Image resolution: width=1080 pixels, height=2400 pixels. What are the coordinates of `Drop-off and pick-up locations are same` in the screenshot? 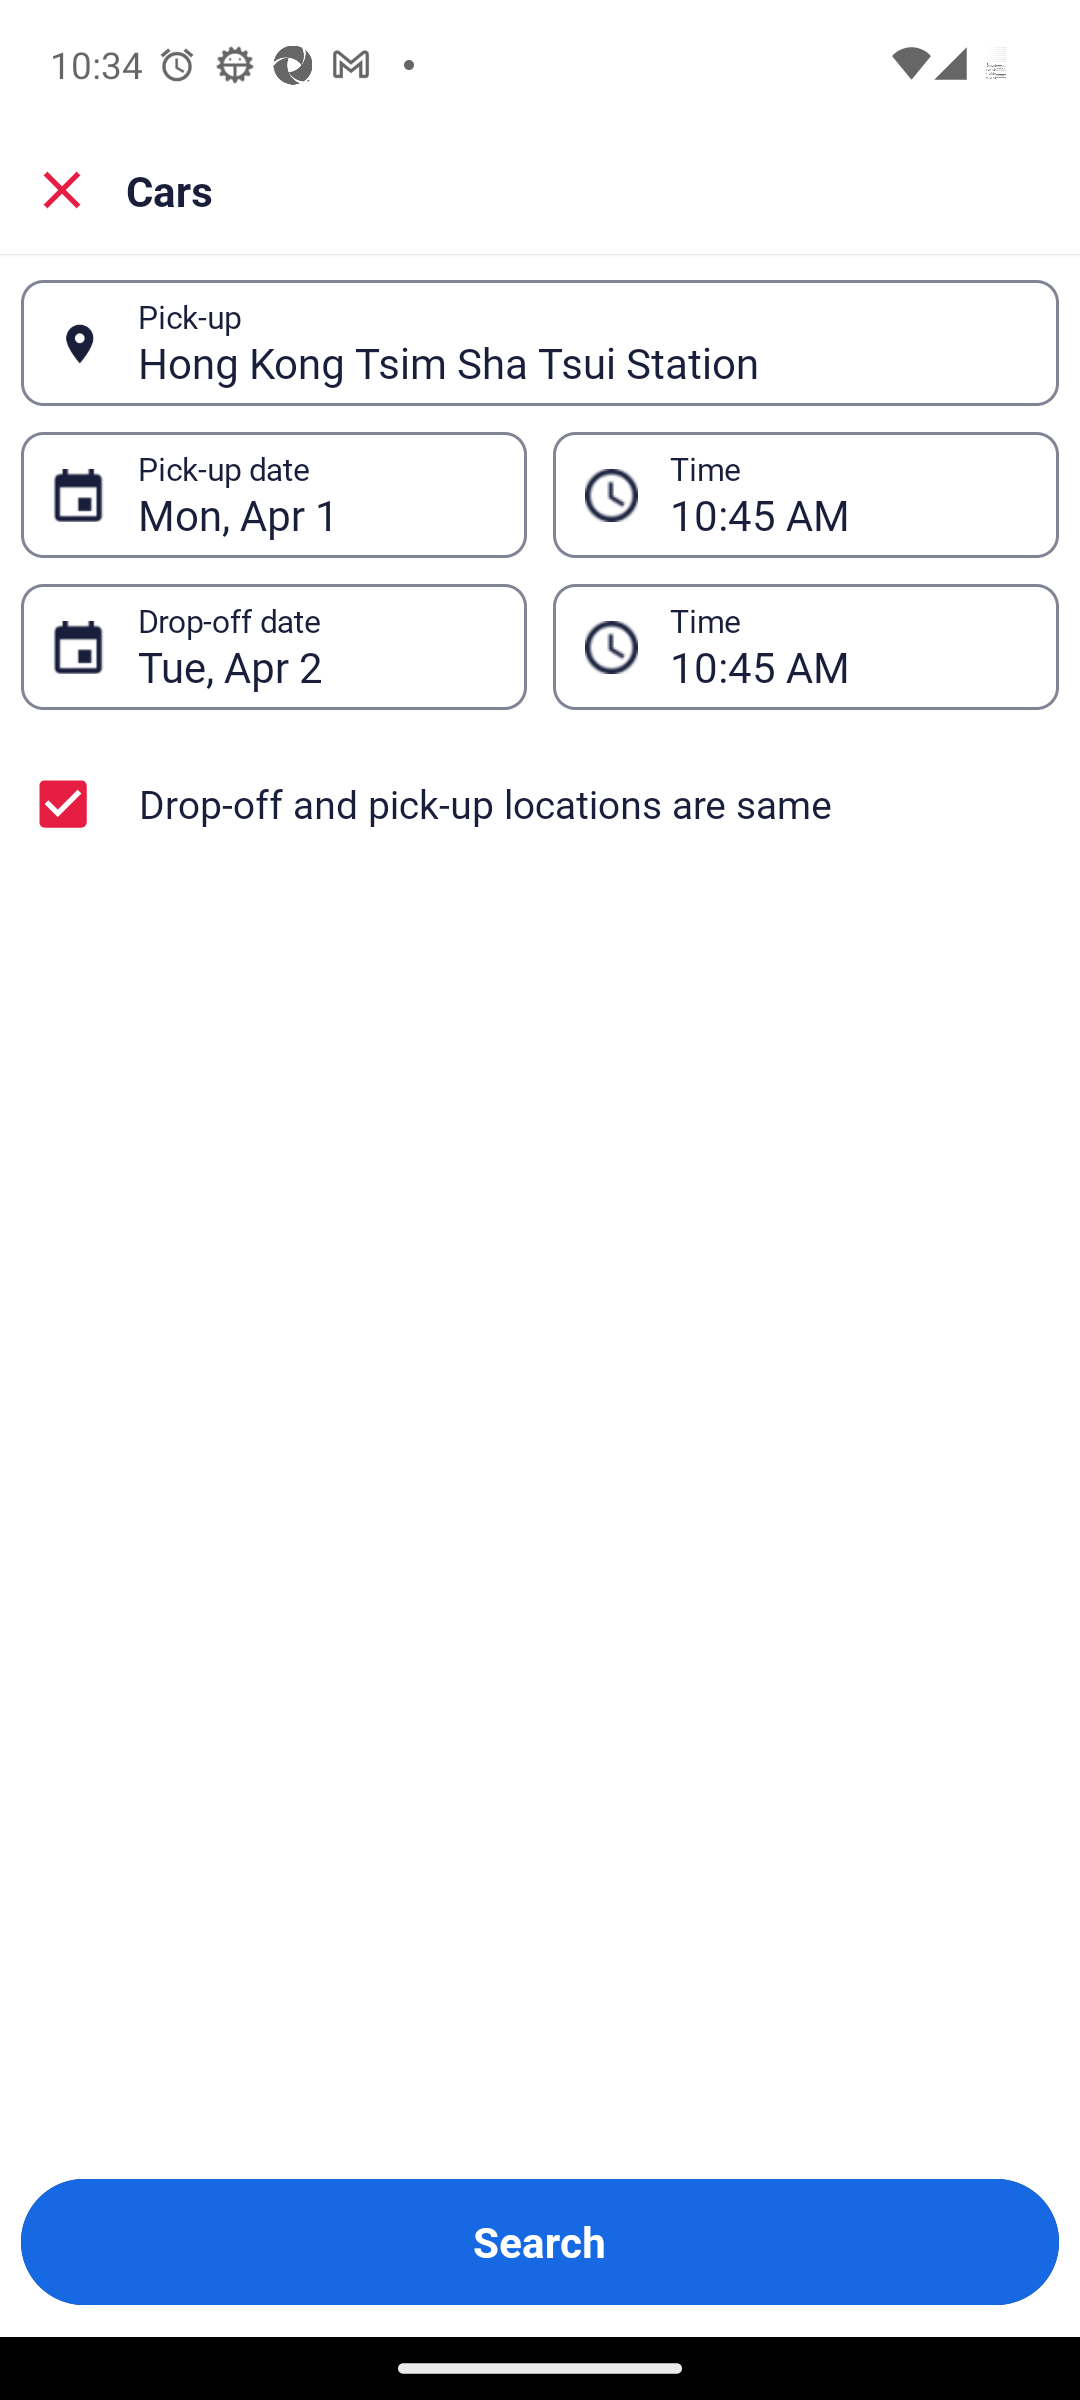 It's located at (540, 804).